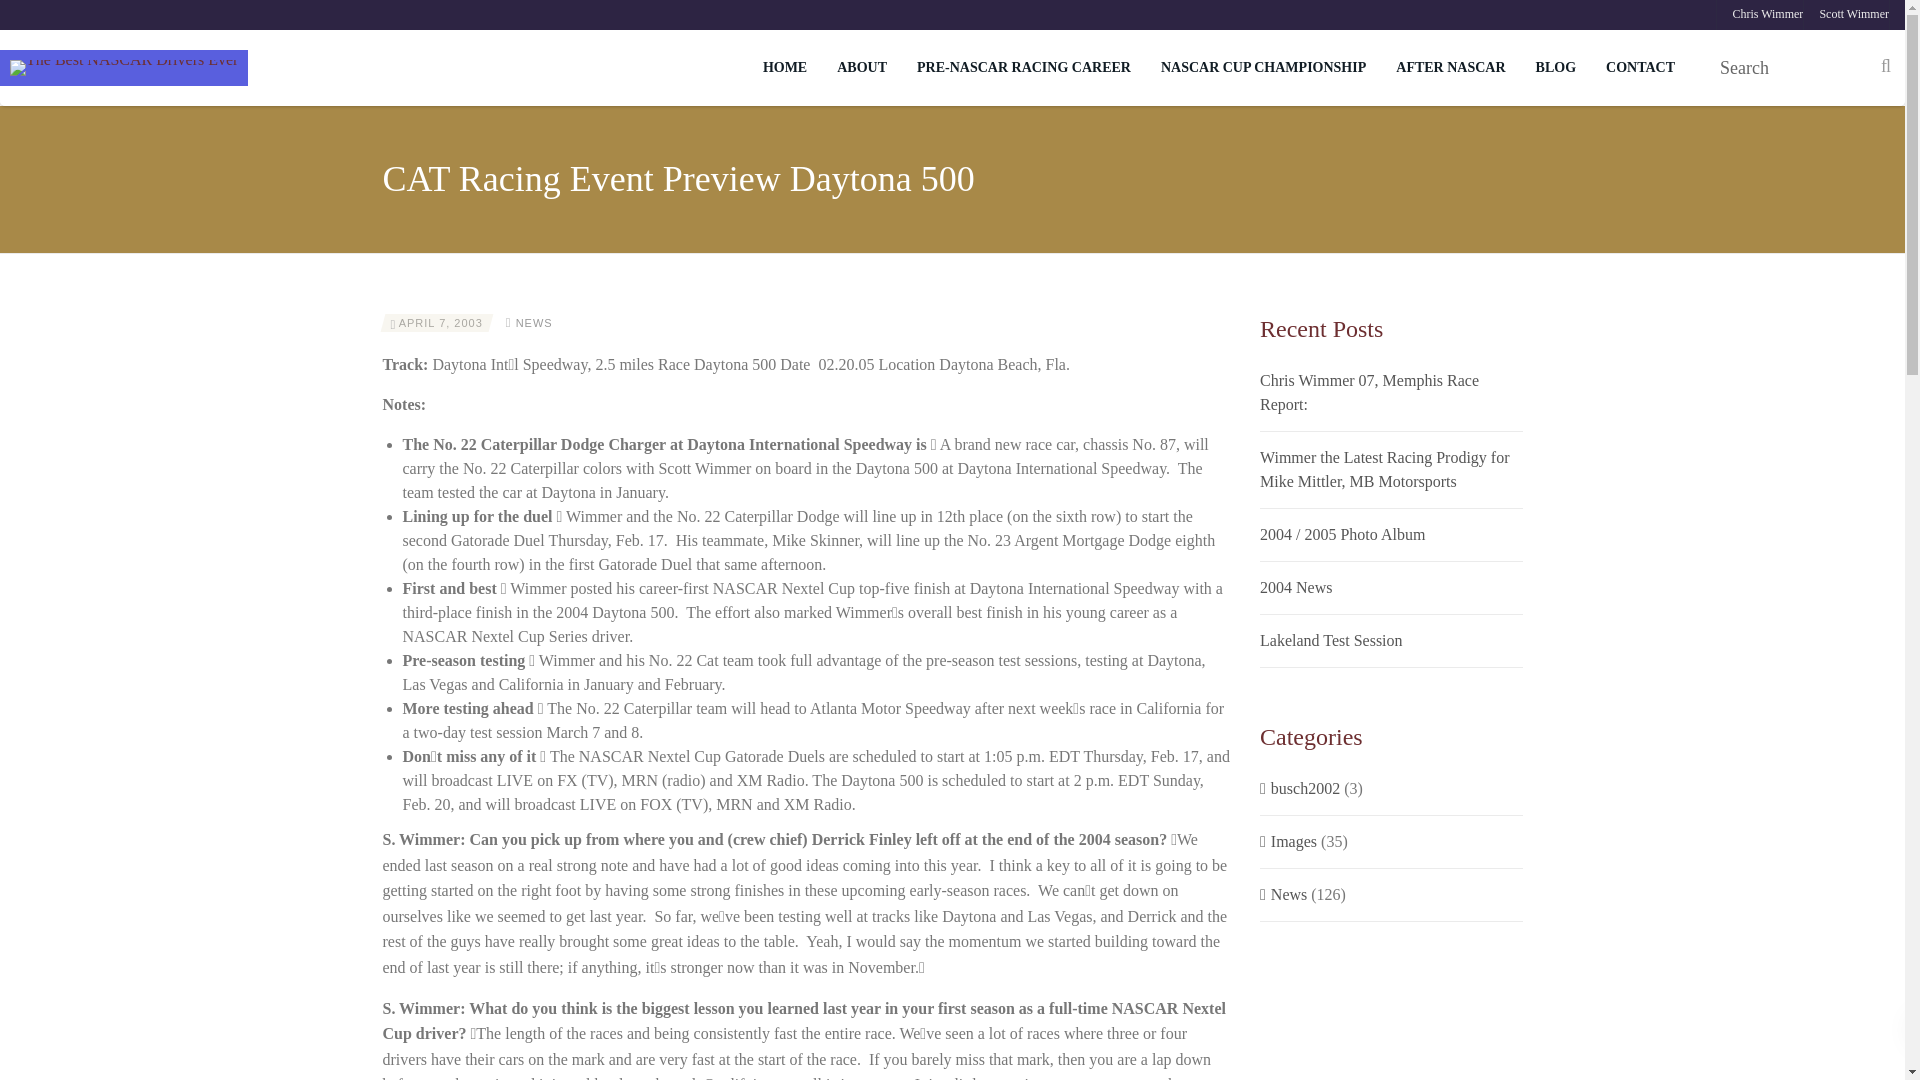  Describe the element at coordinates (1759, 15) in the screenshot. I see `Chris Wimmer` at that location.